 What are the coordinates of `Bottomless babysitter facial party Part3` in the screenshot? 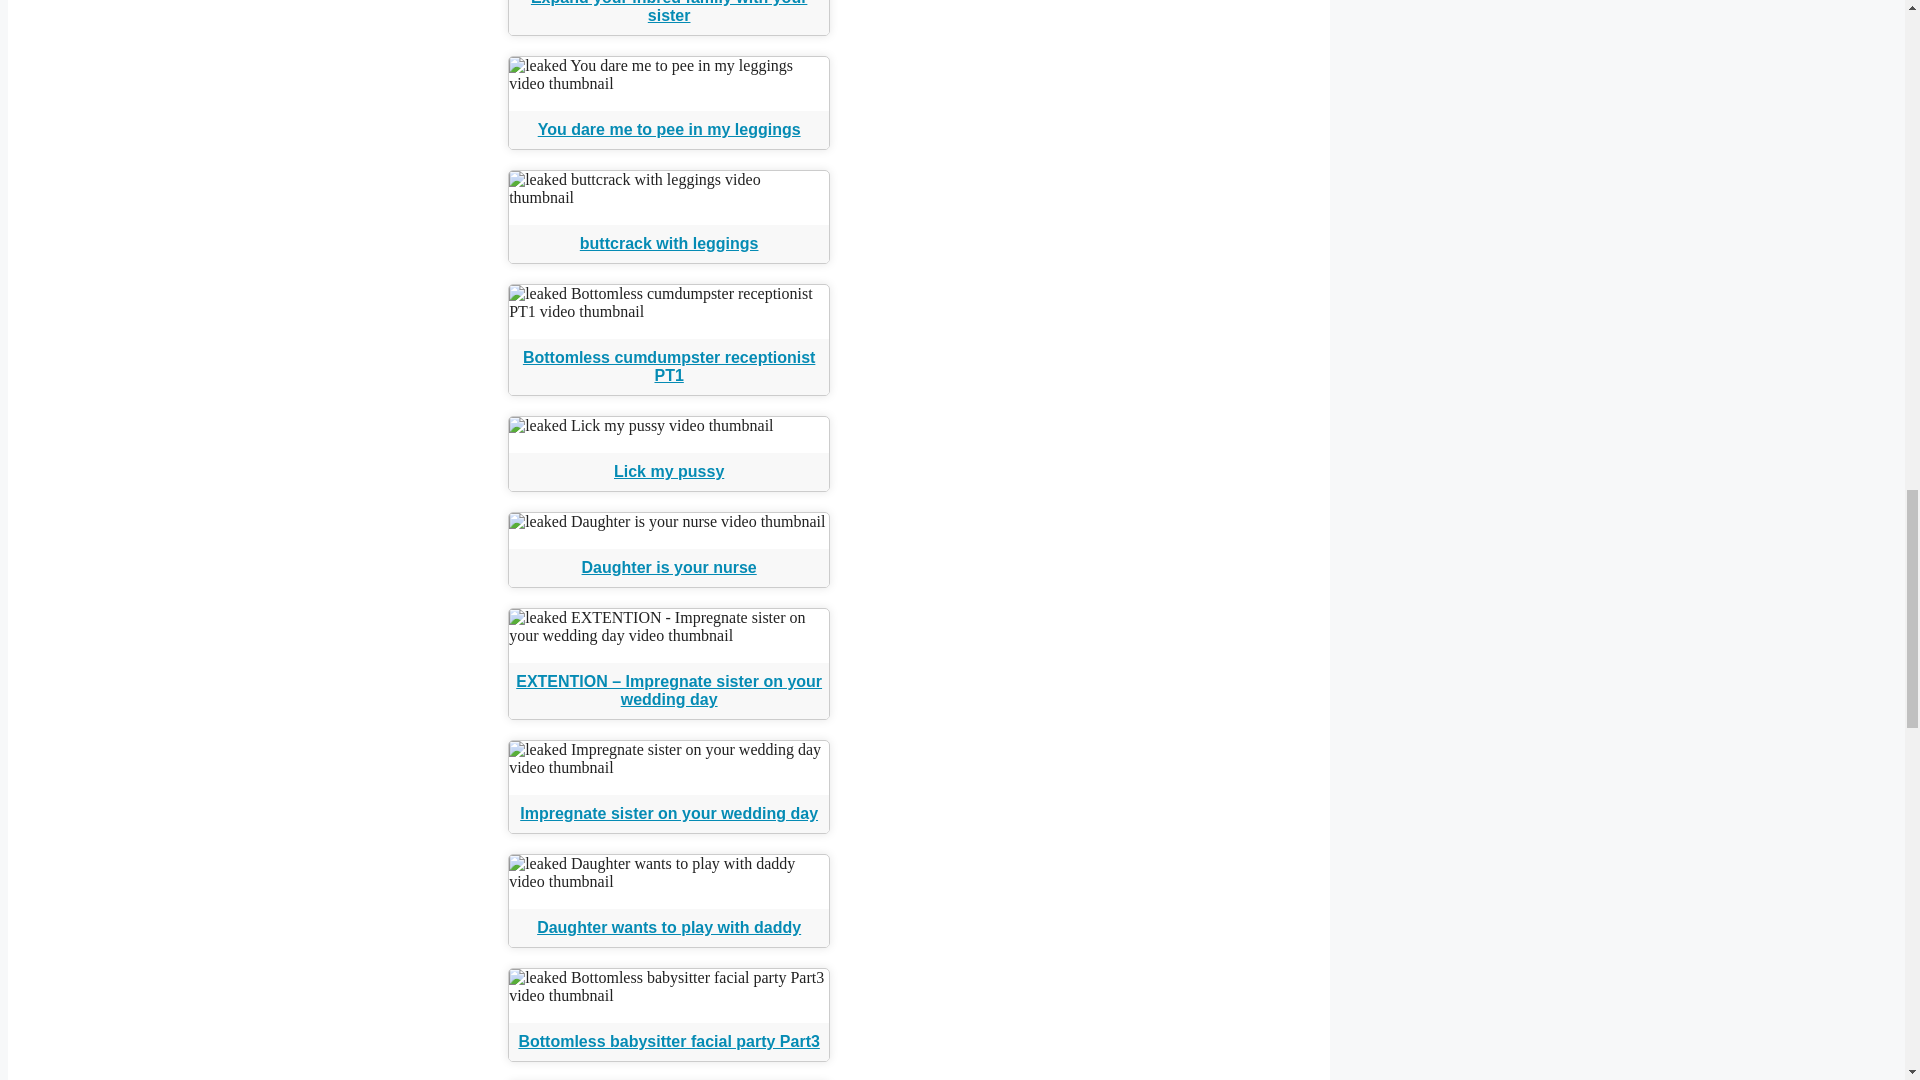 It's located at (668, 1040).